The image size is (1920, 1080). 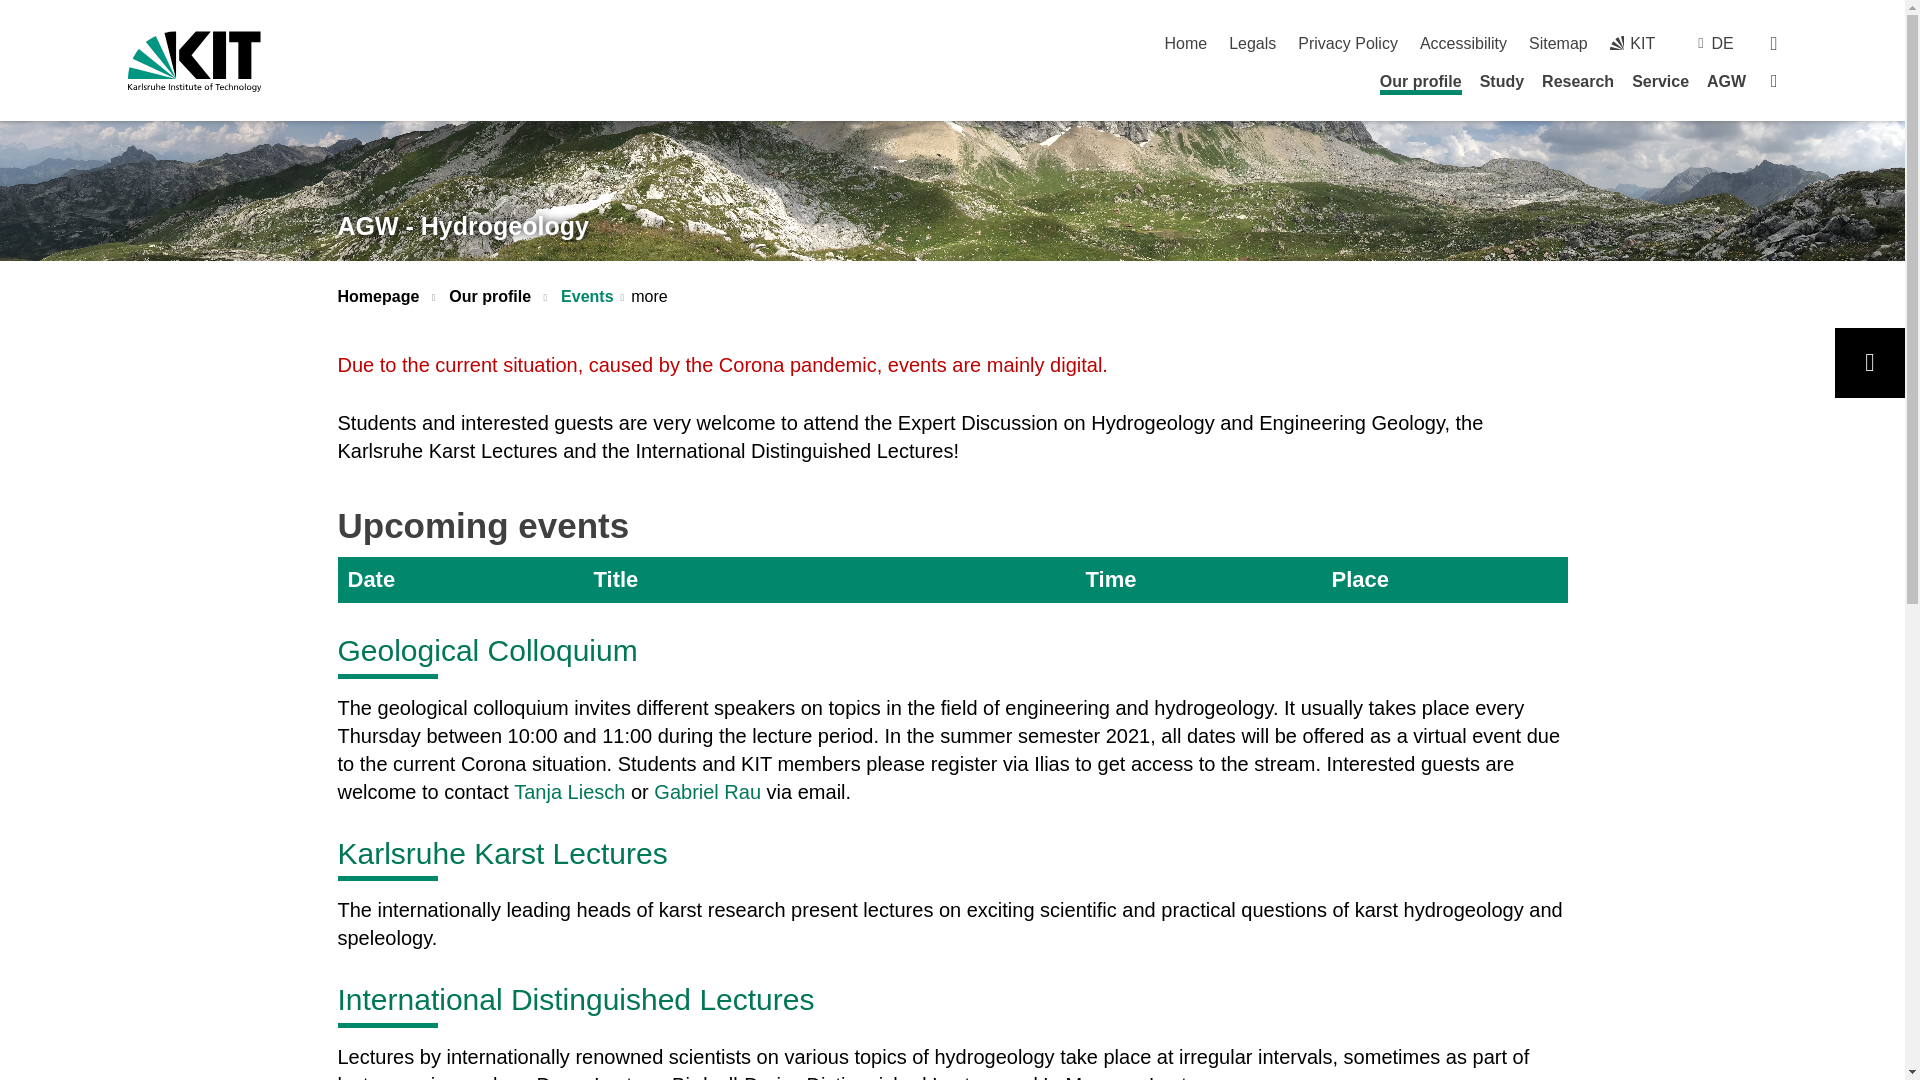 What do you see at coordinates (1185, 42) in the screenshot?
I see `startpage` at bounding box center [1185, 42].